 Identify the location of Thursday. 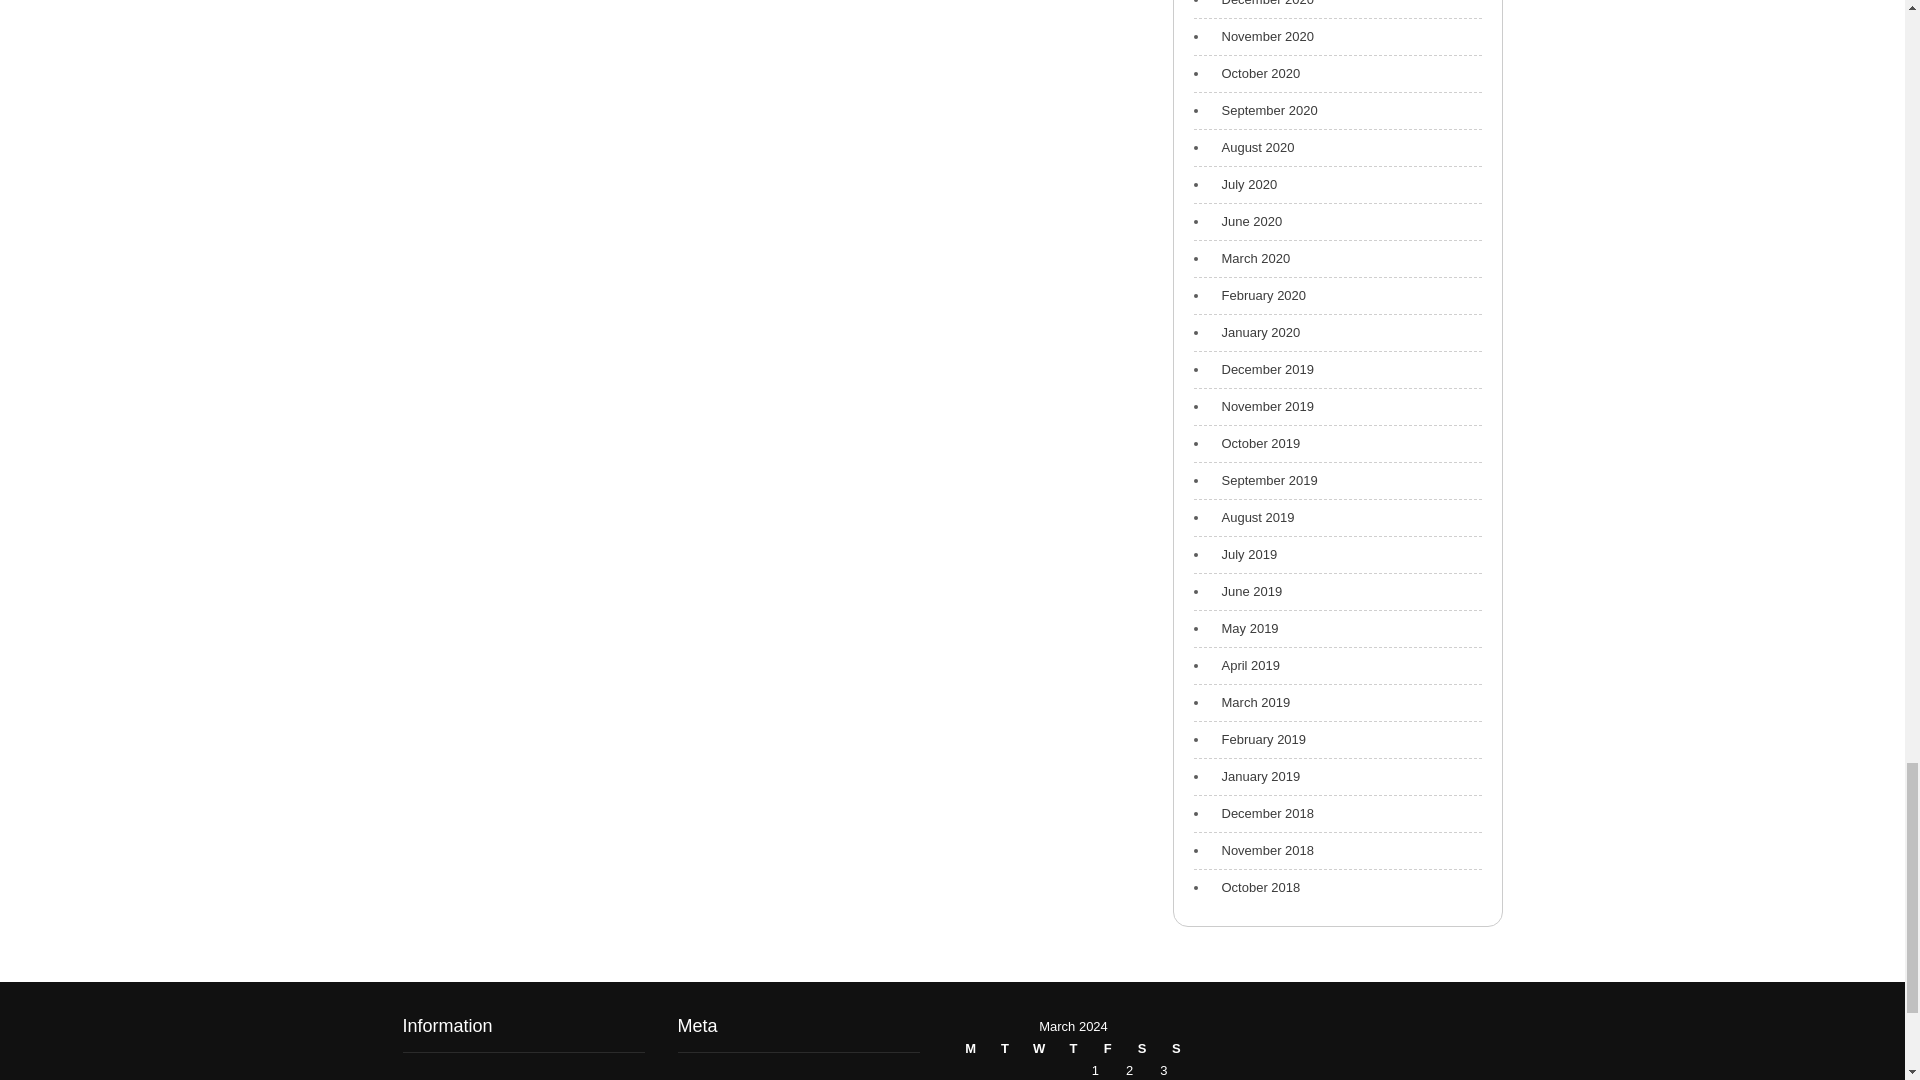
(1072, 1048).